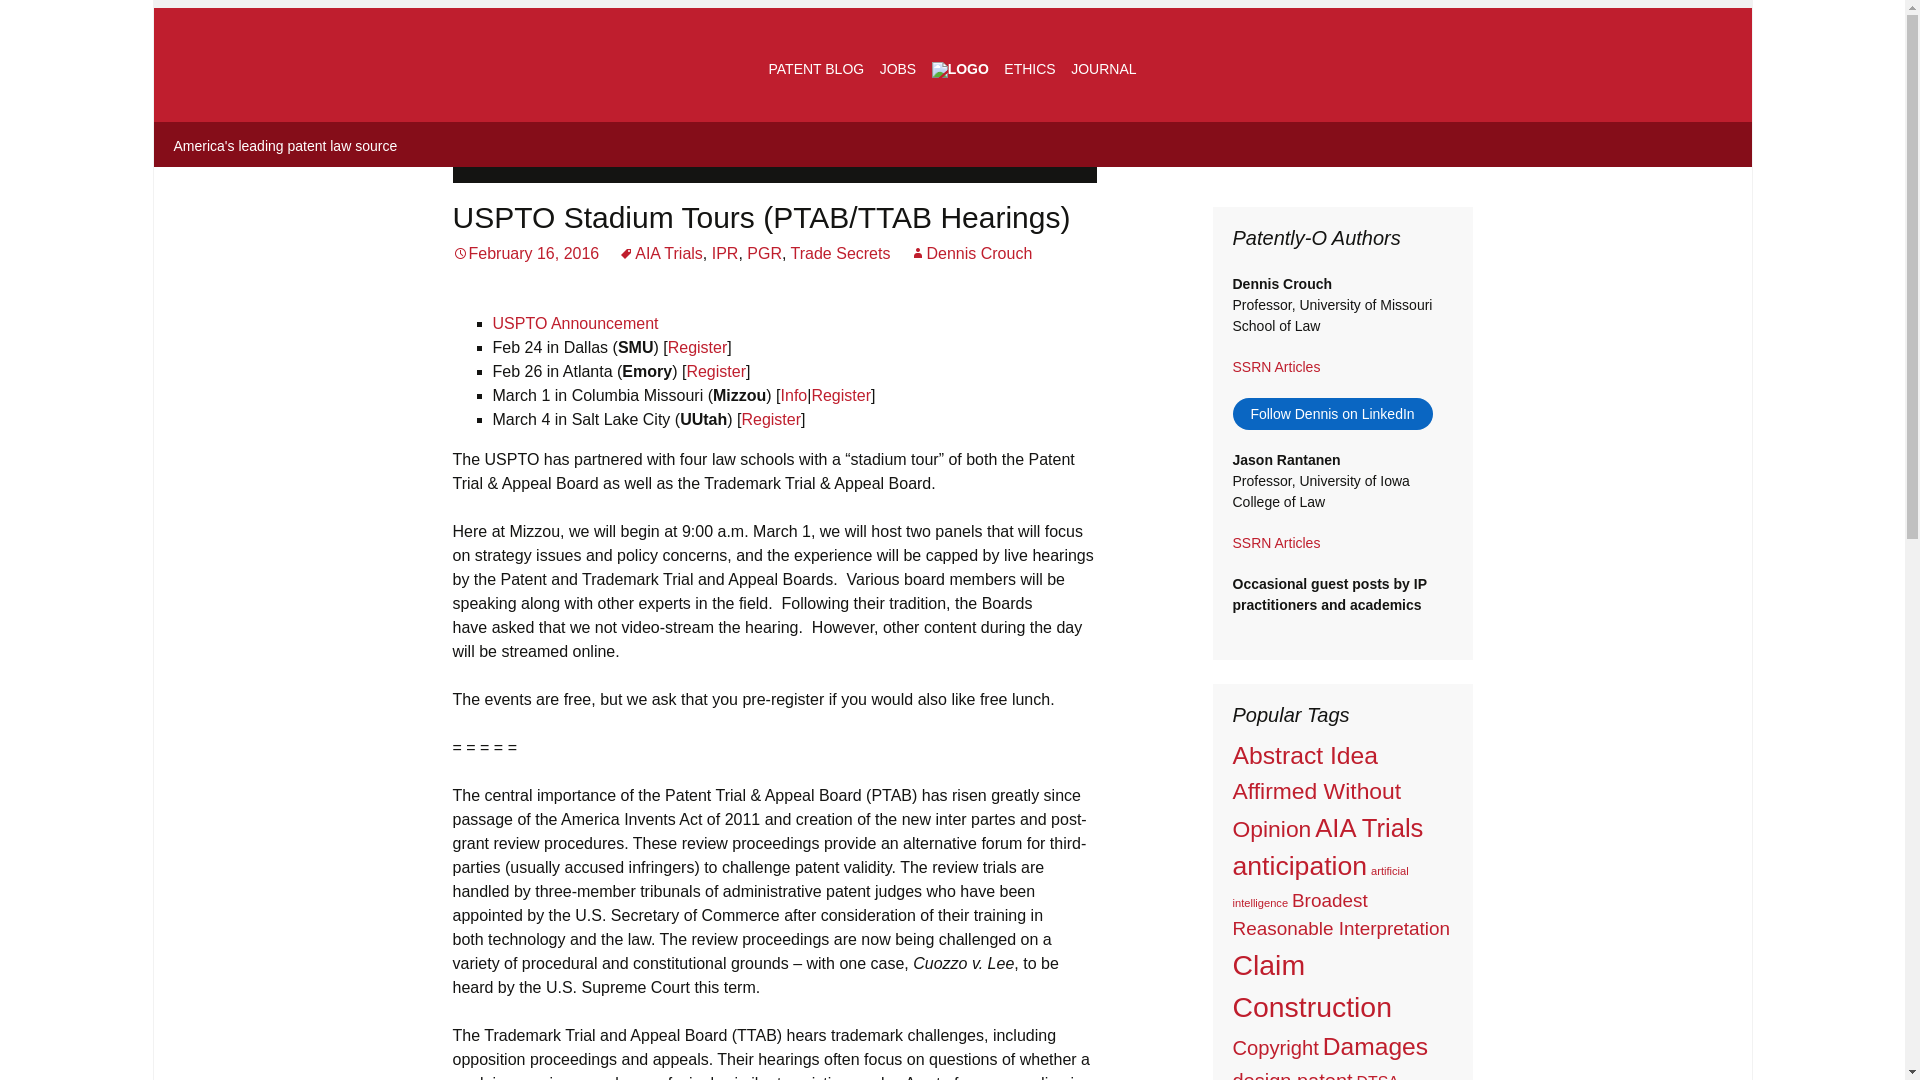 This screenshot has width=1920, height=1080. What do you see at coordinates (1332, 414) in the screenshot?
I see `Follow Dennis on LinkedIn` at bounding box center [1332, 414].